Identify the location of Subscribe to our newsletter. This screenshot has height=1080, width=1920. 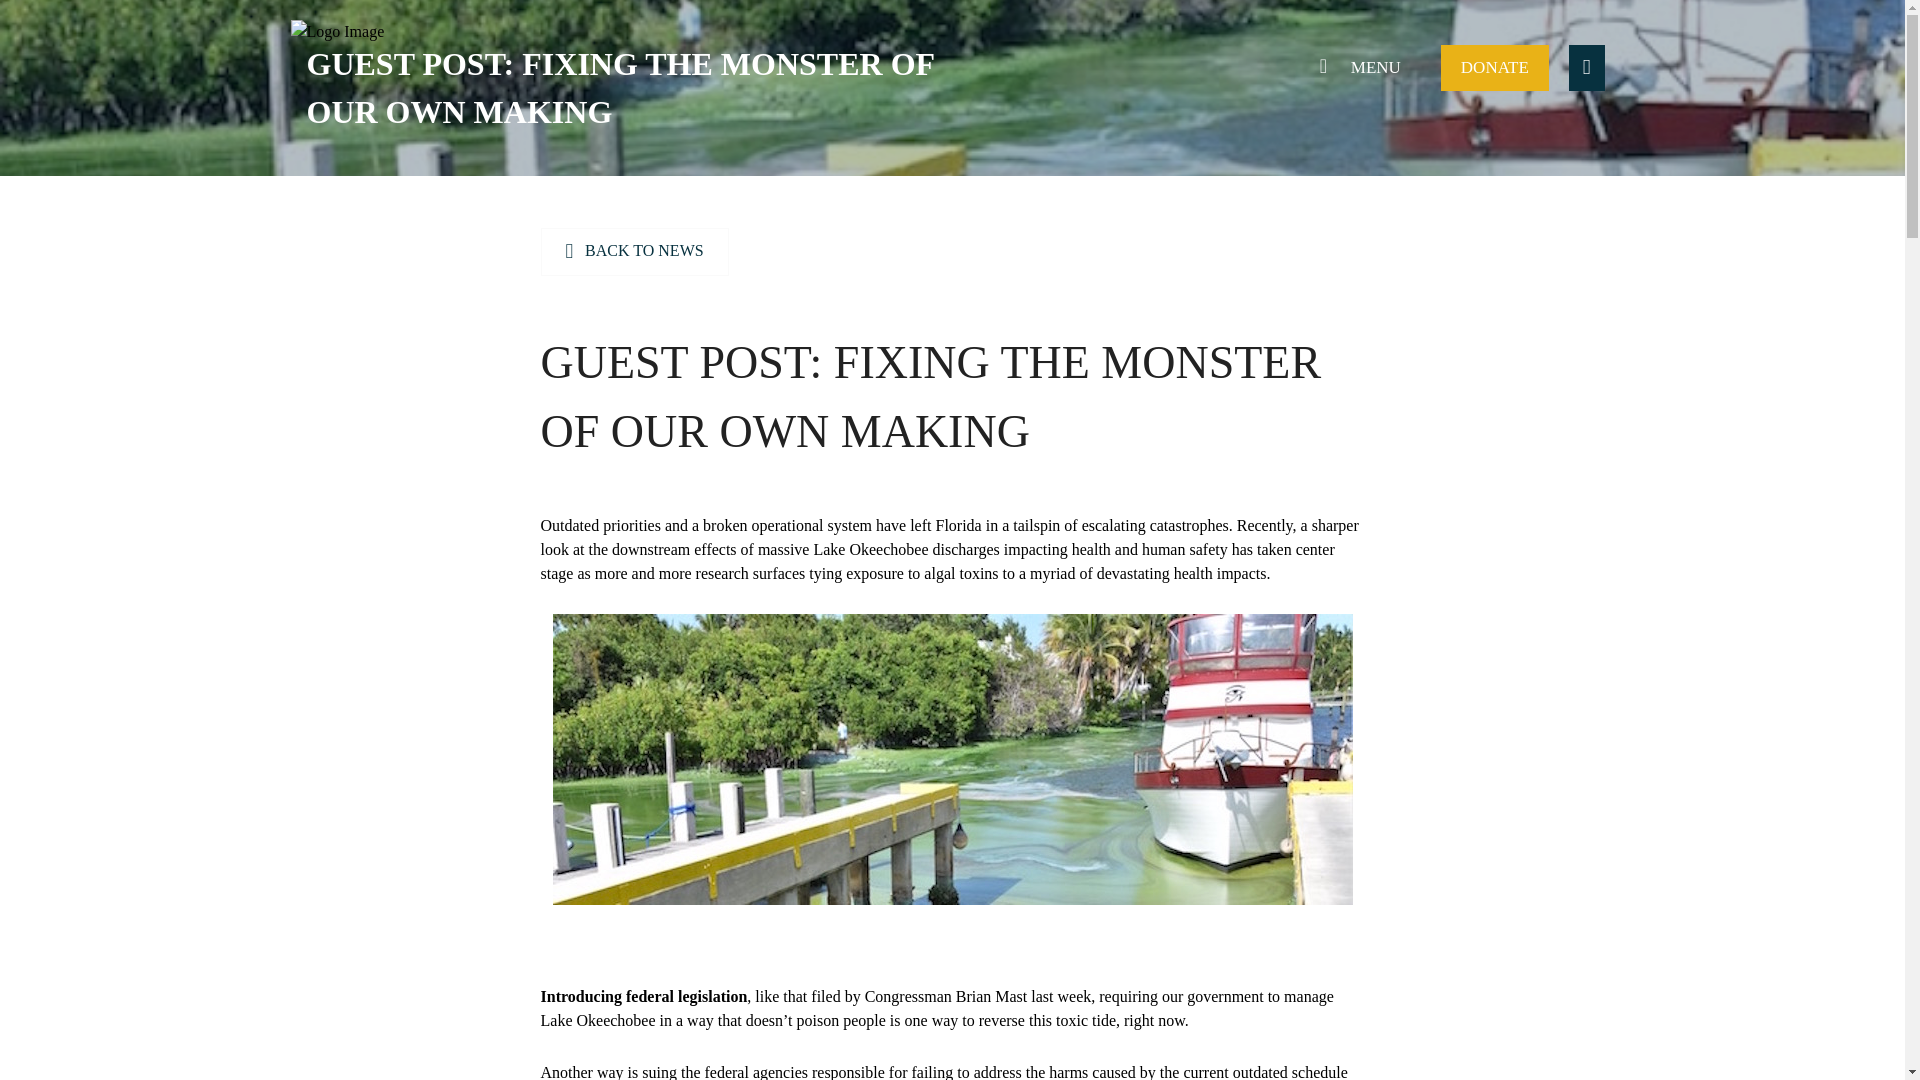
(1586, 68).